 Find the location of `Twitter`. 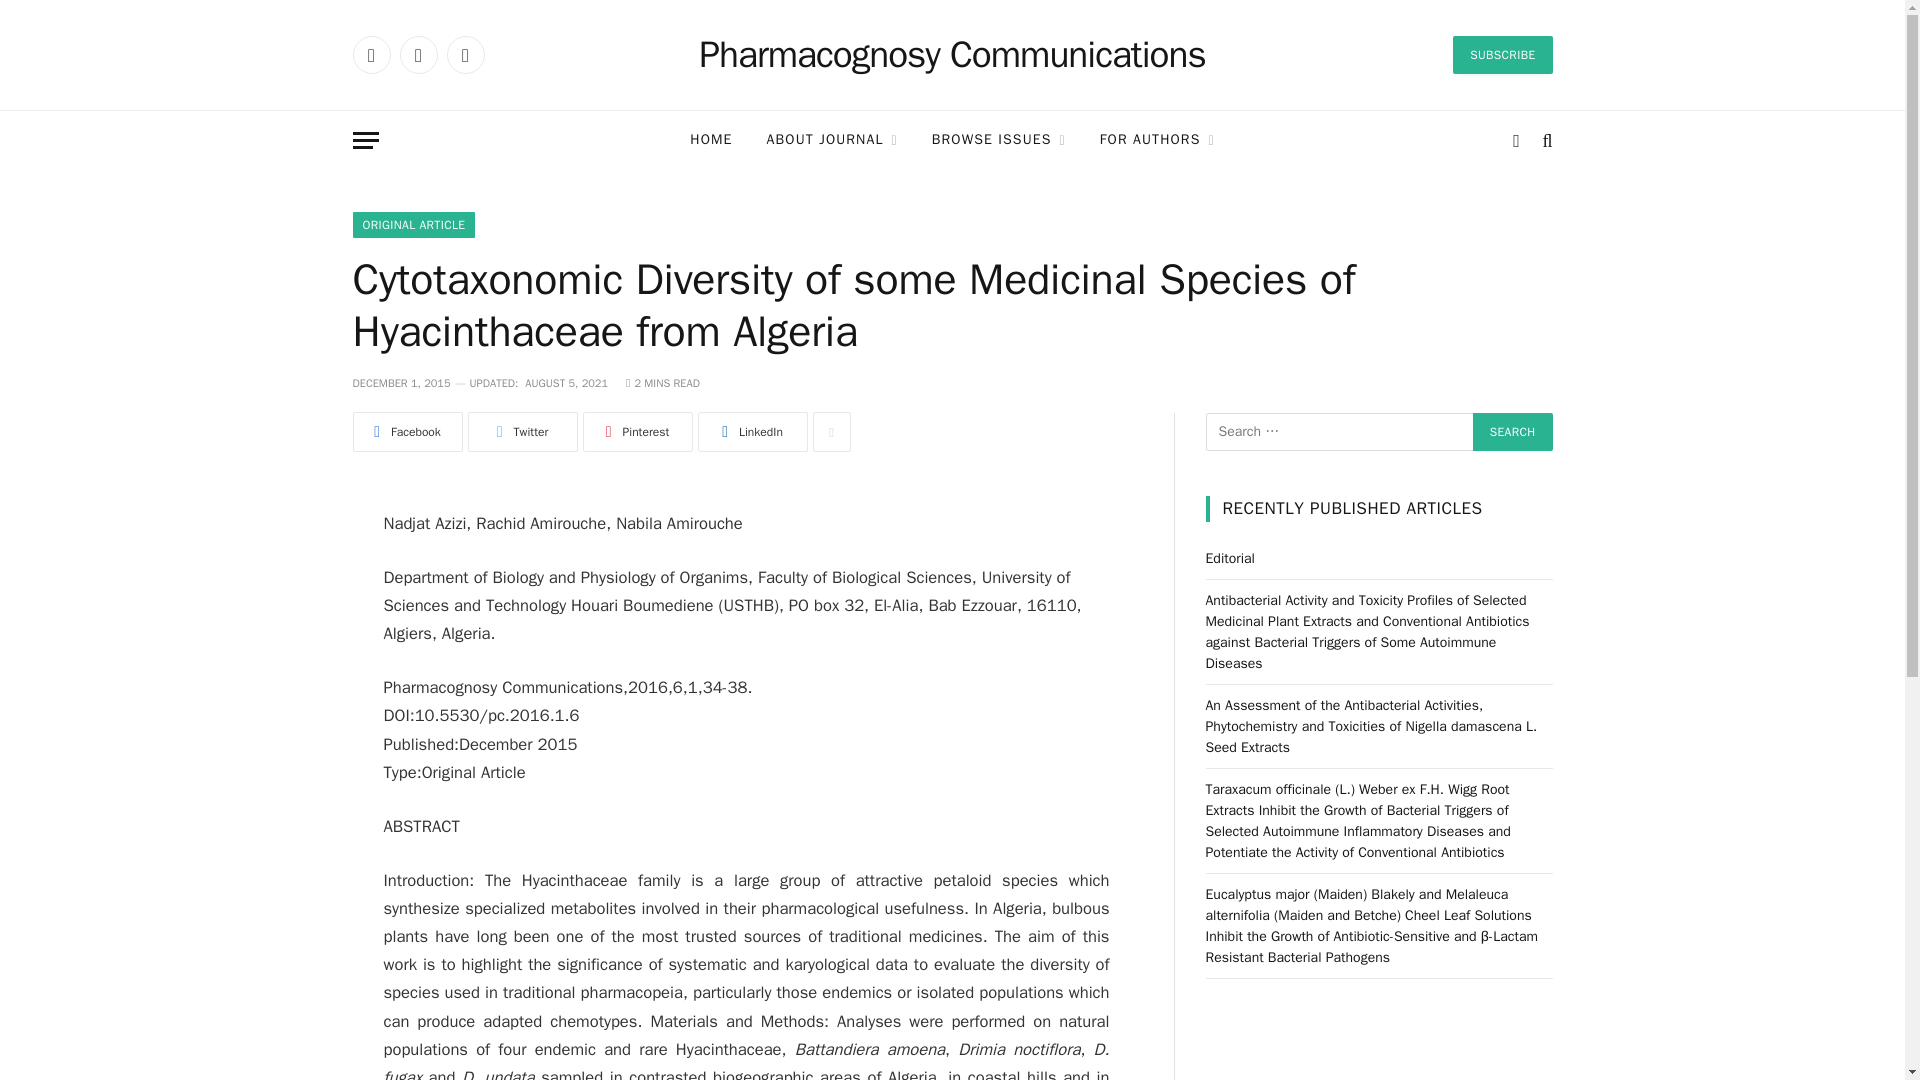

Twitter is located at coordinates (418, 54).